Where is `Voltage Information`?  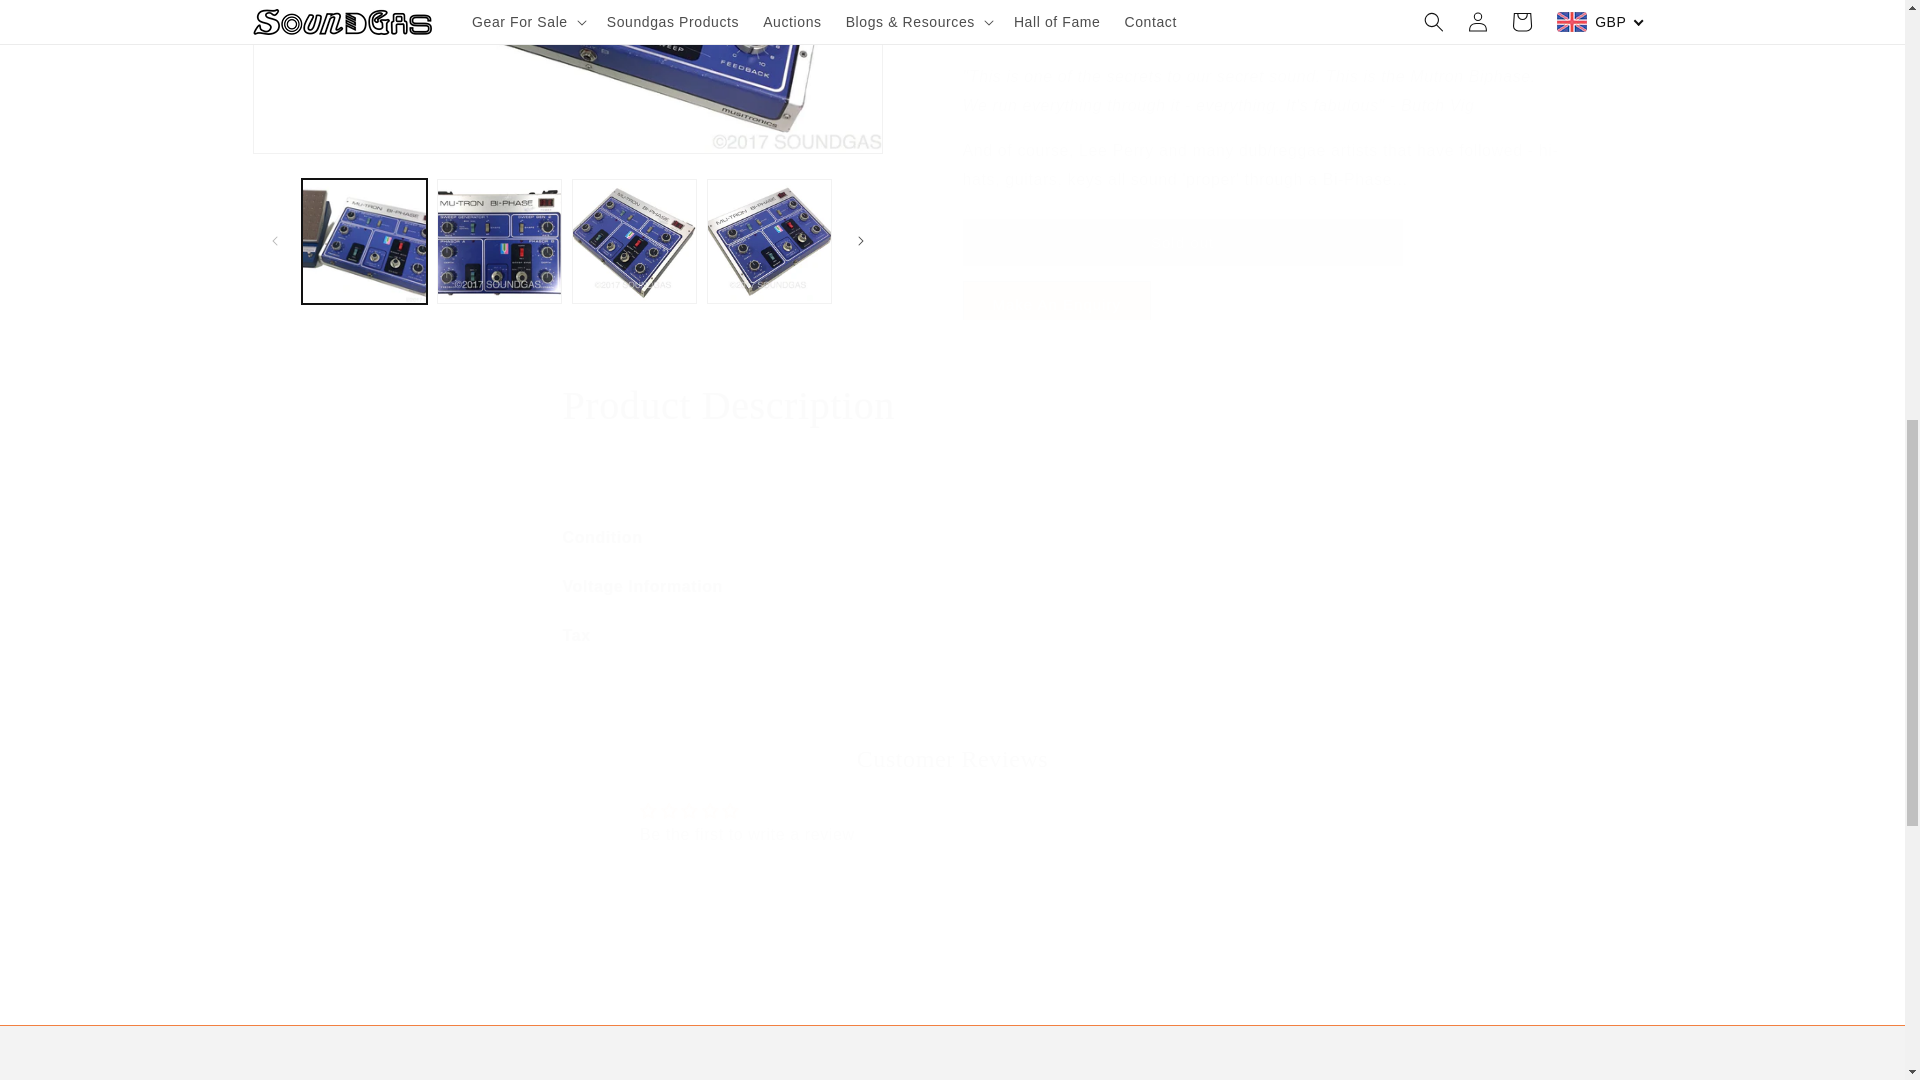
Voltage Information is located at coordinates (952, 636).